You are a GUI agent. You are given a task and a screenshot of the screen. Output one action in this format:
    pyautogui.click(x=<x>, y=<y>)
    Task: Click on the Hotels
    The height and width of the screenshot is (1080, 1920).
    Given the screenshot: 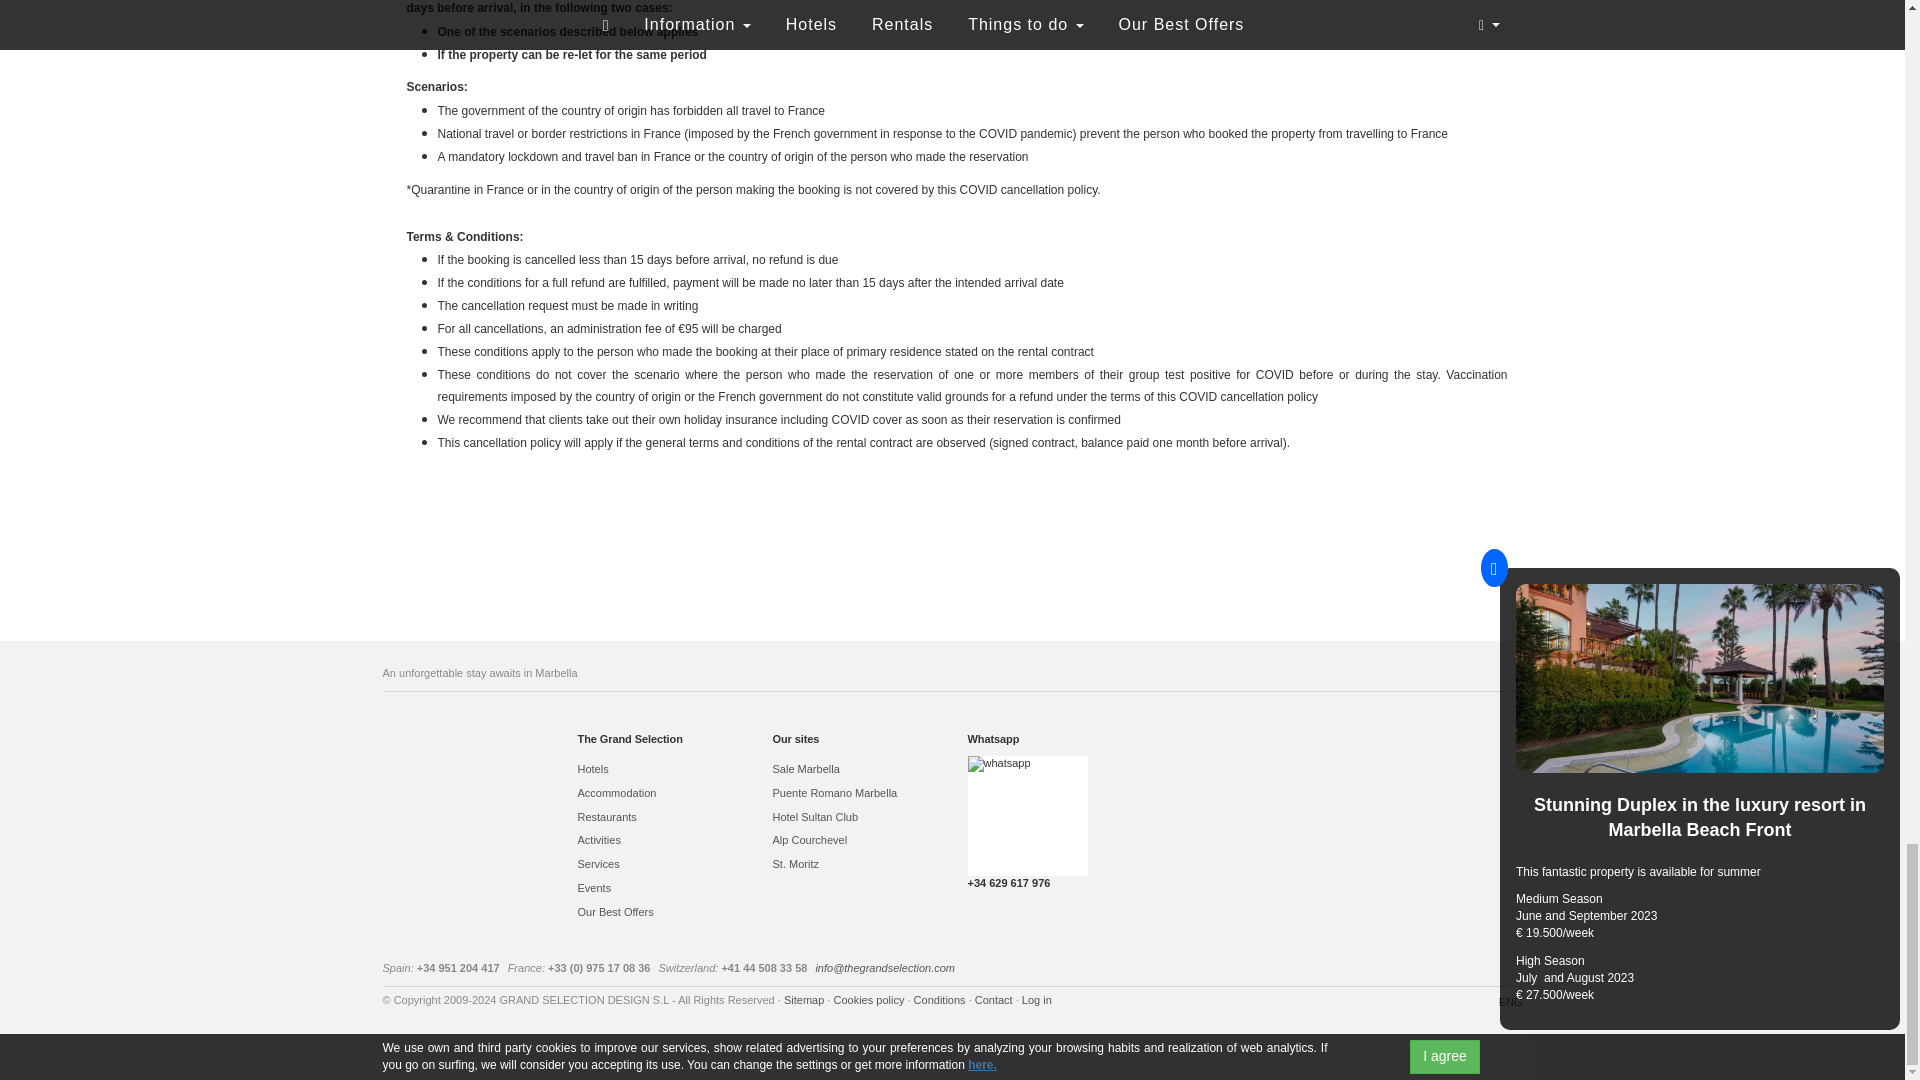 What is the action you would take?
    pyautogui.click(x=660, y=769)
    